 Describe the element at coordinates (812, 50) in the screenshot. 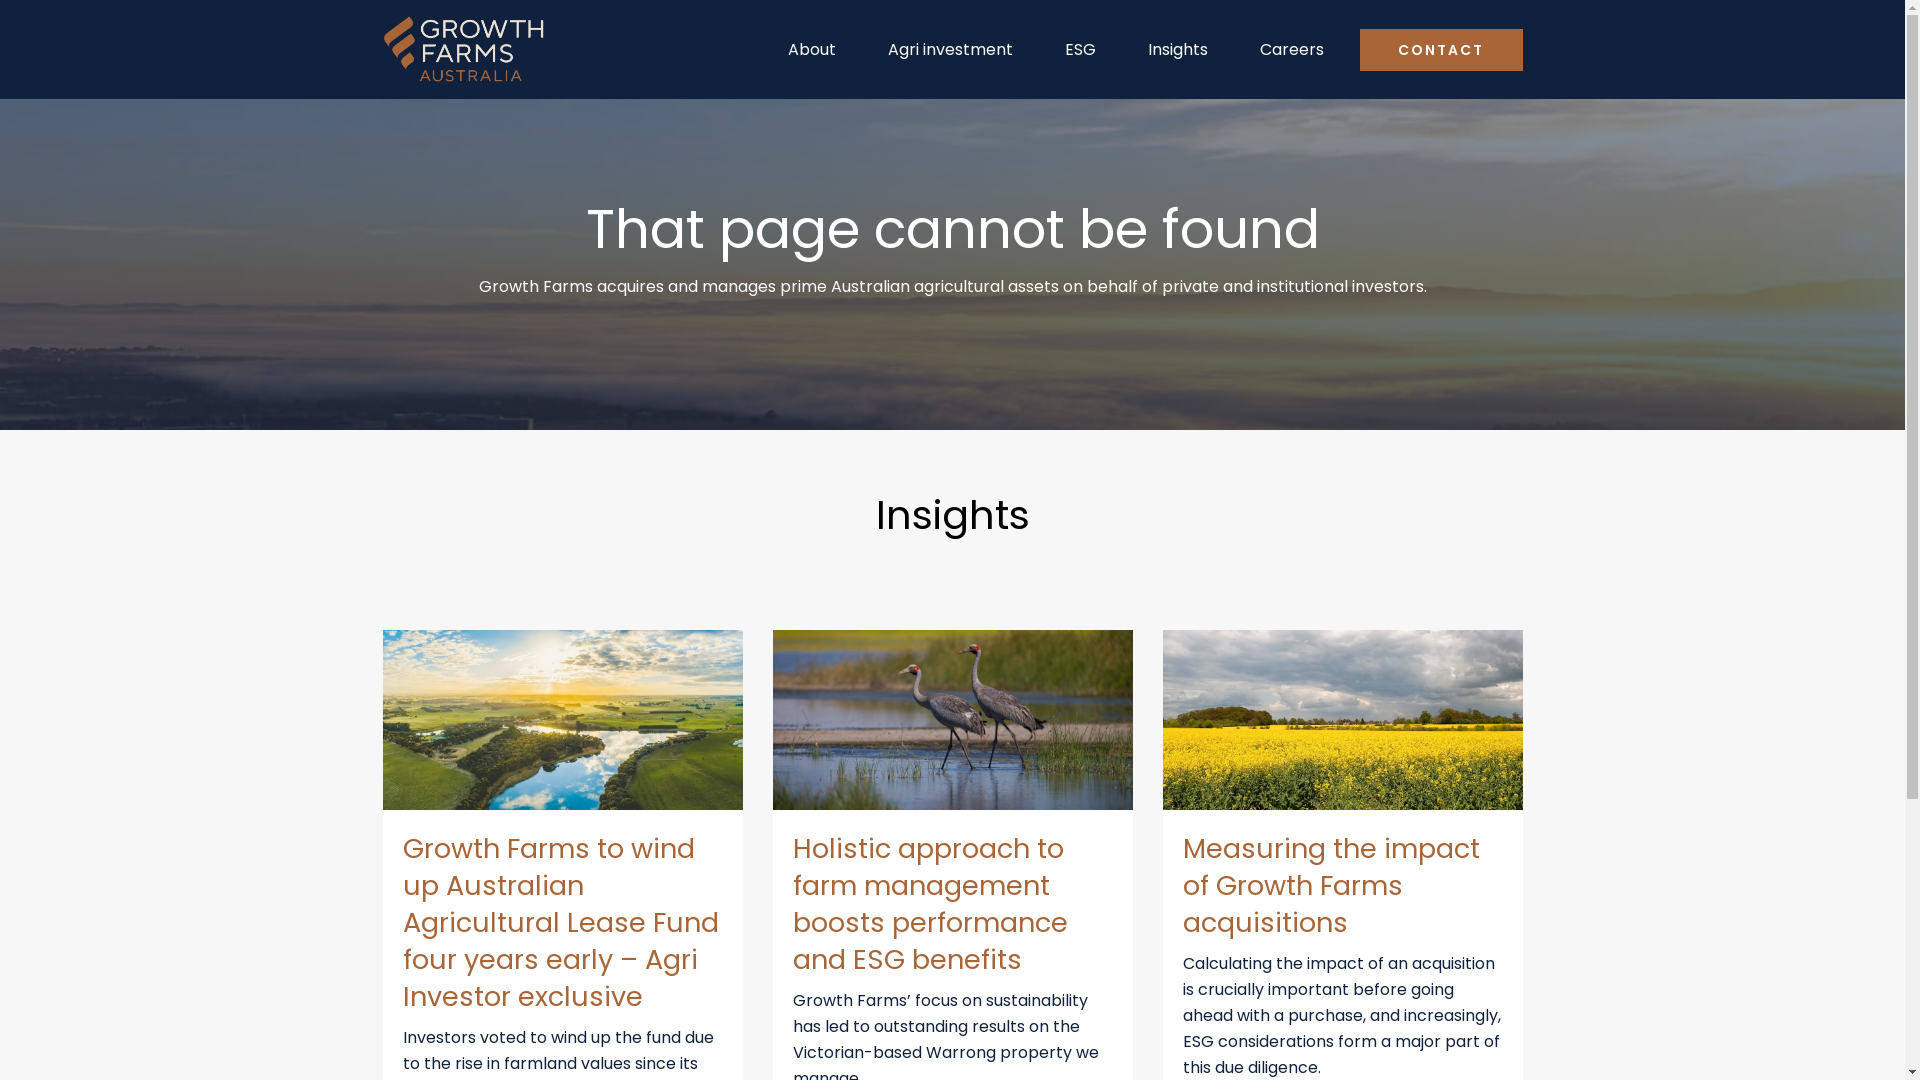

I see `About` at that location.